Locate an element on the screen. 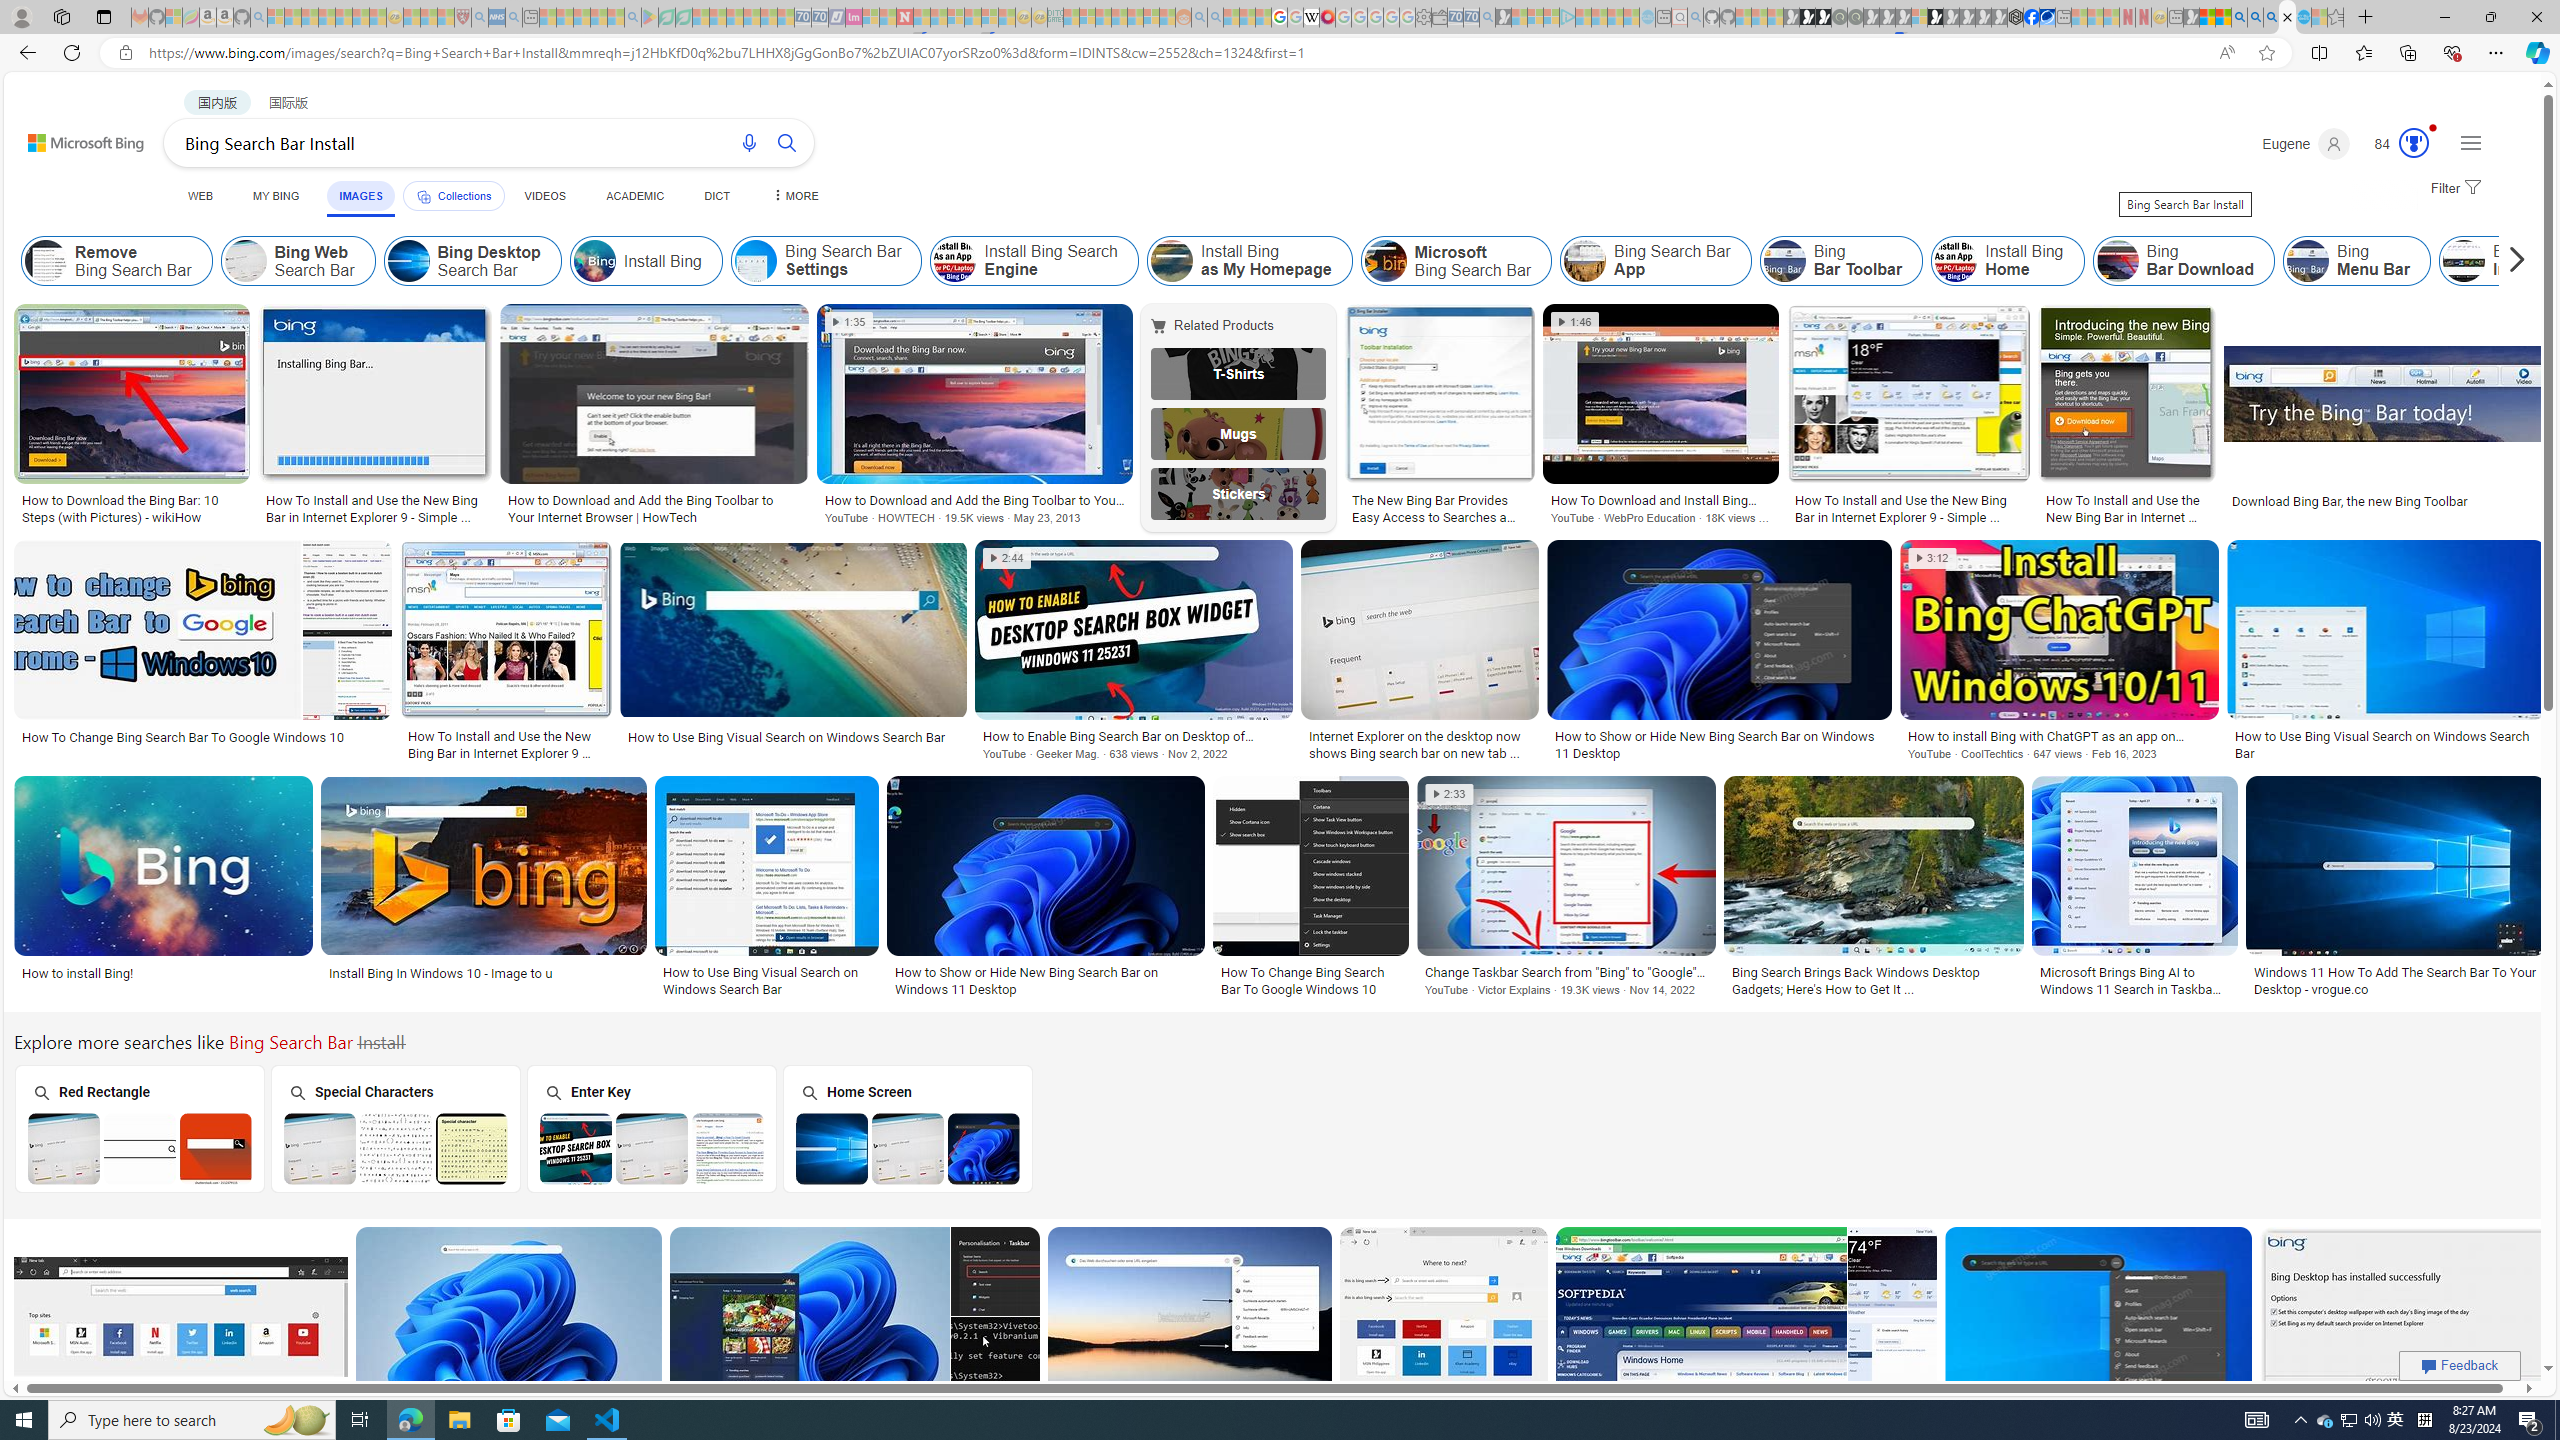 The height and width of the screenshot is (1440, 2560). Microsoft Bing Search Bar is located at coordinates (1386, 261).